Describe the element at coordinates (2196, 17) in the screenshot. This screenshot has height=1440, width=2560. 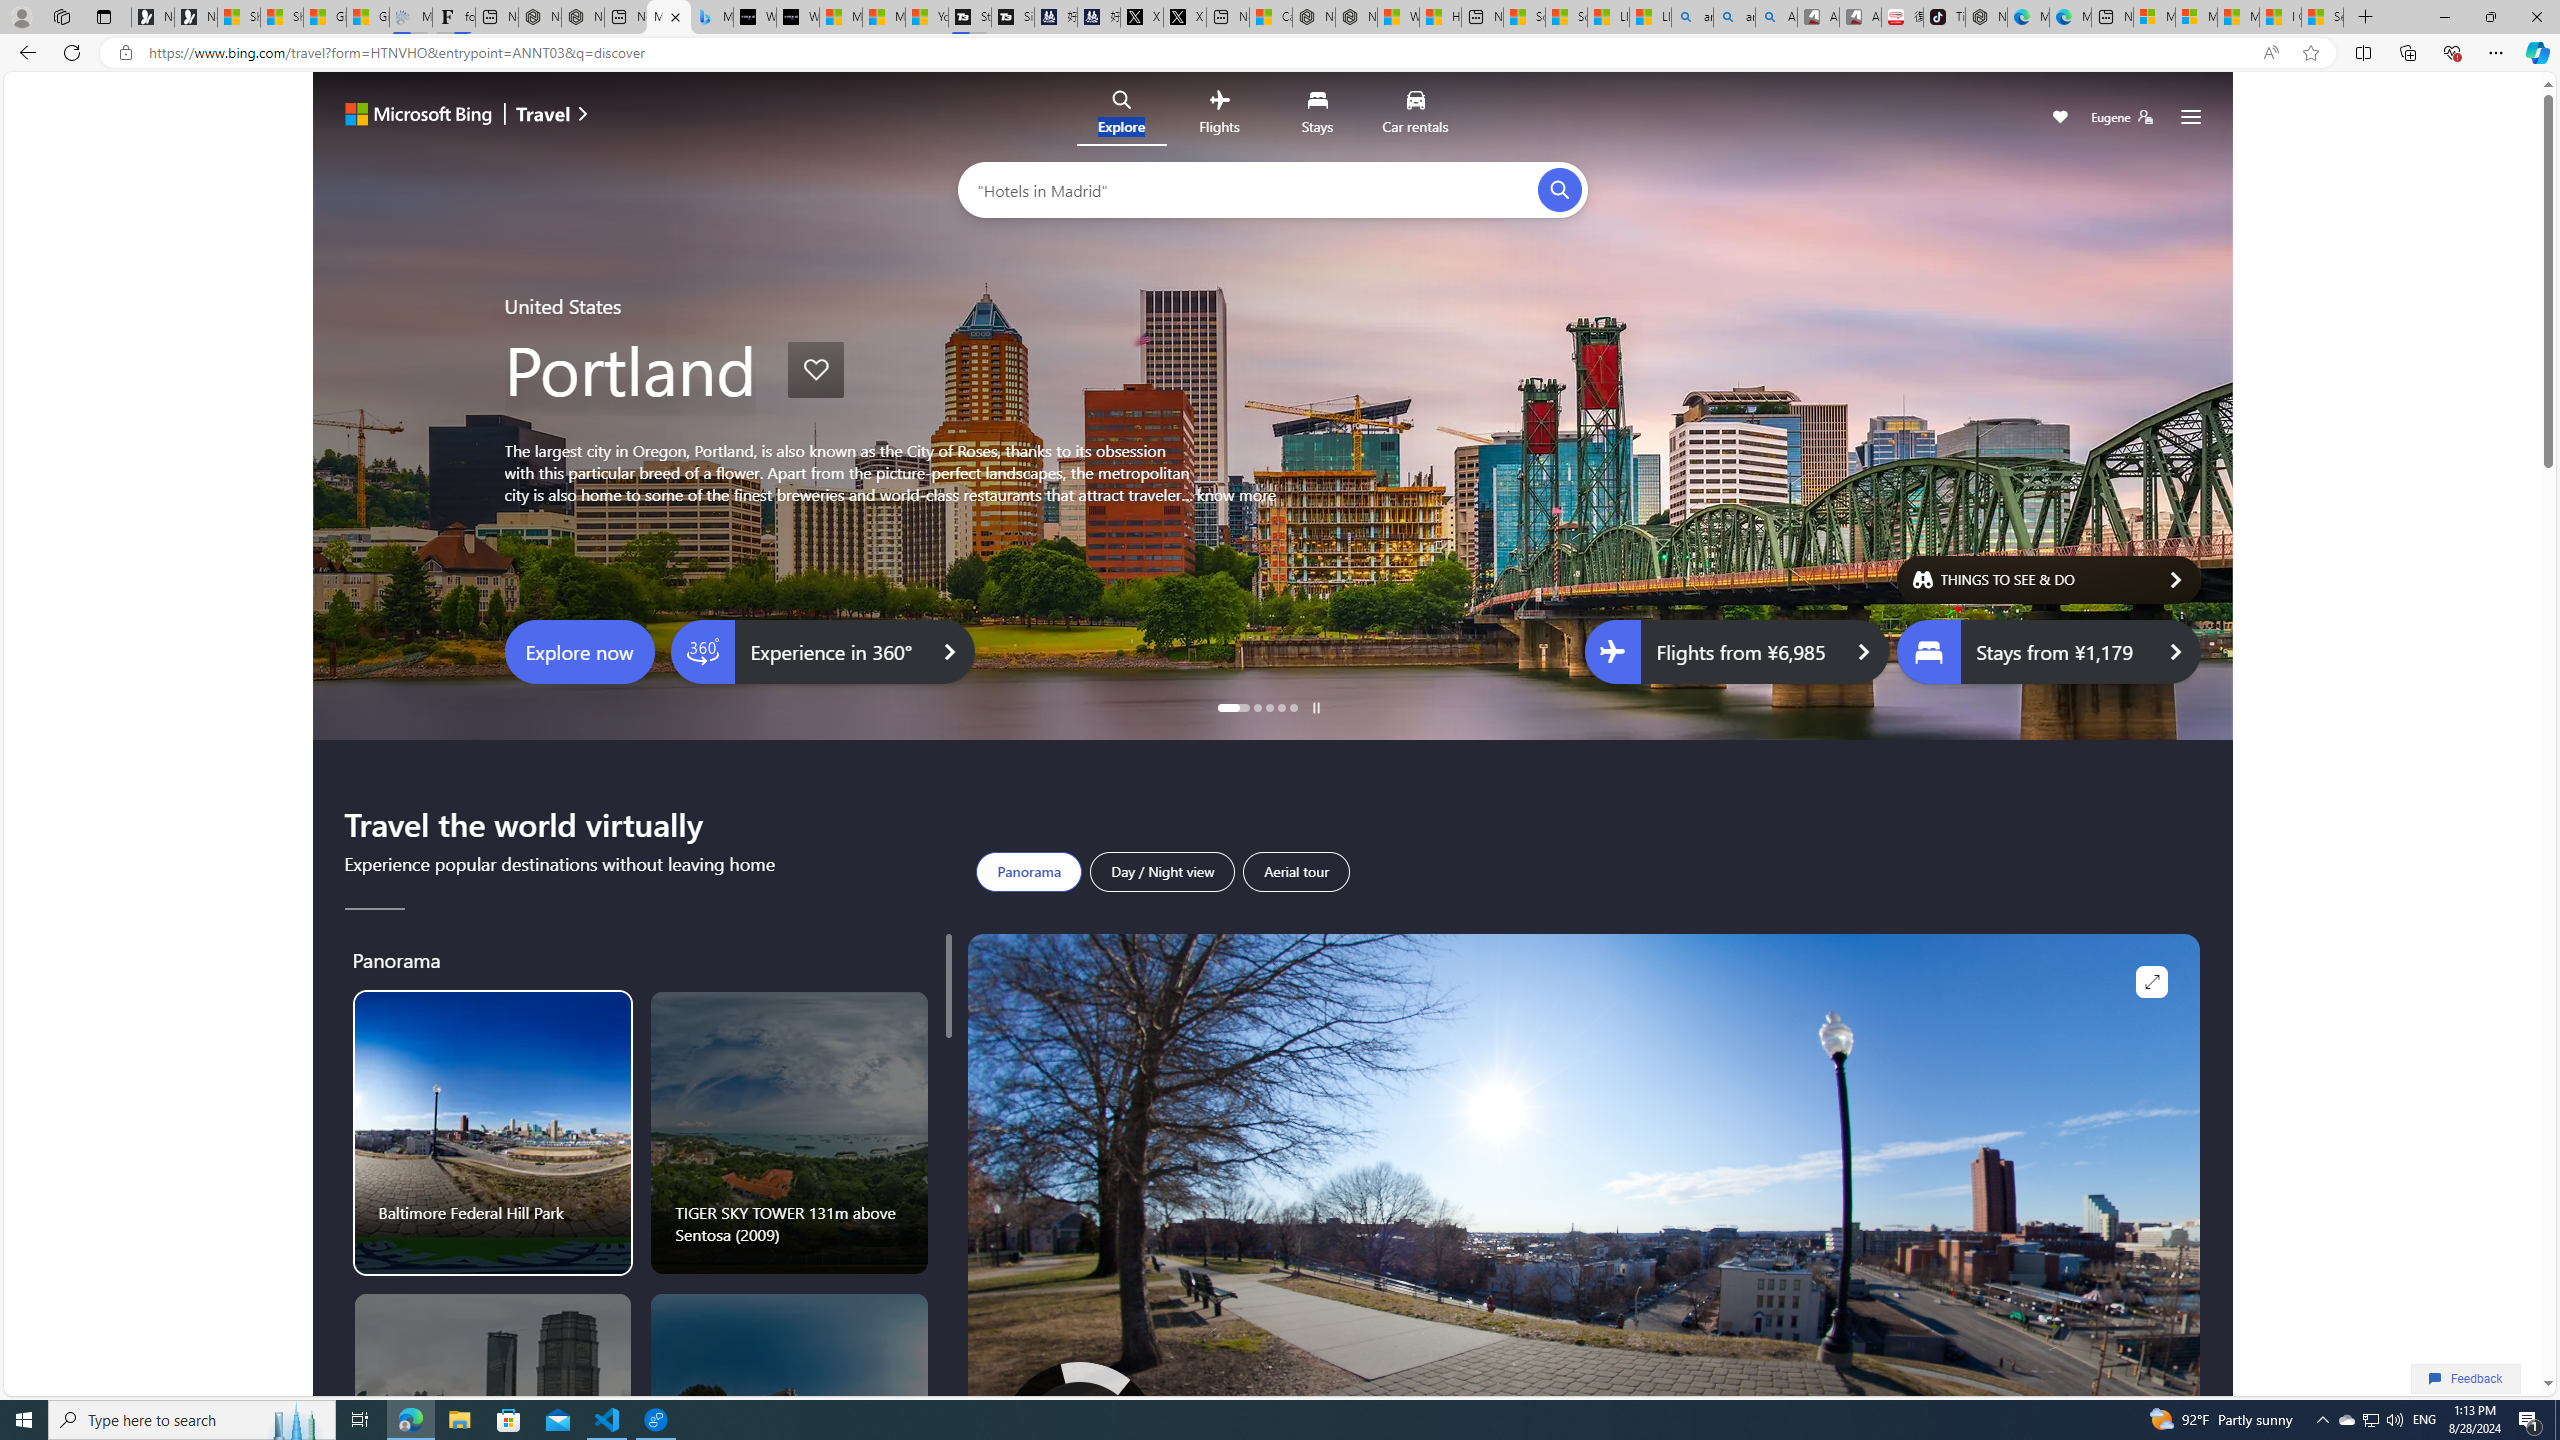
I see `Microsoft account | Privacy` at that location.